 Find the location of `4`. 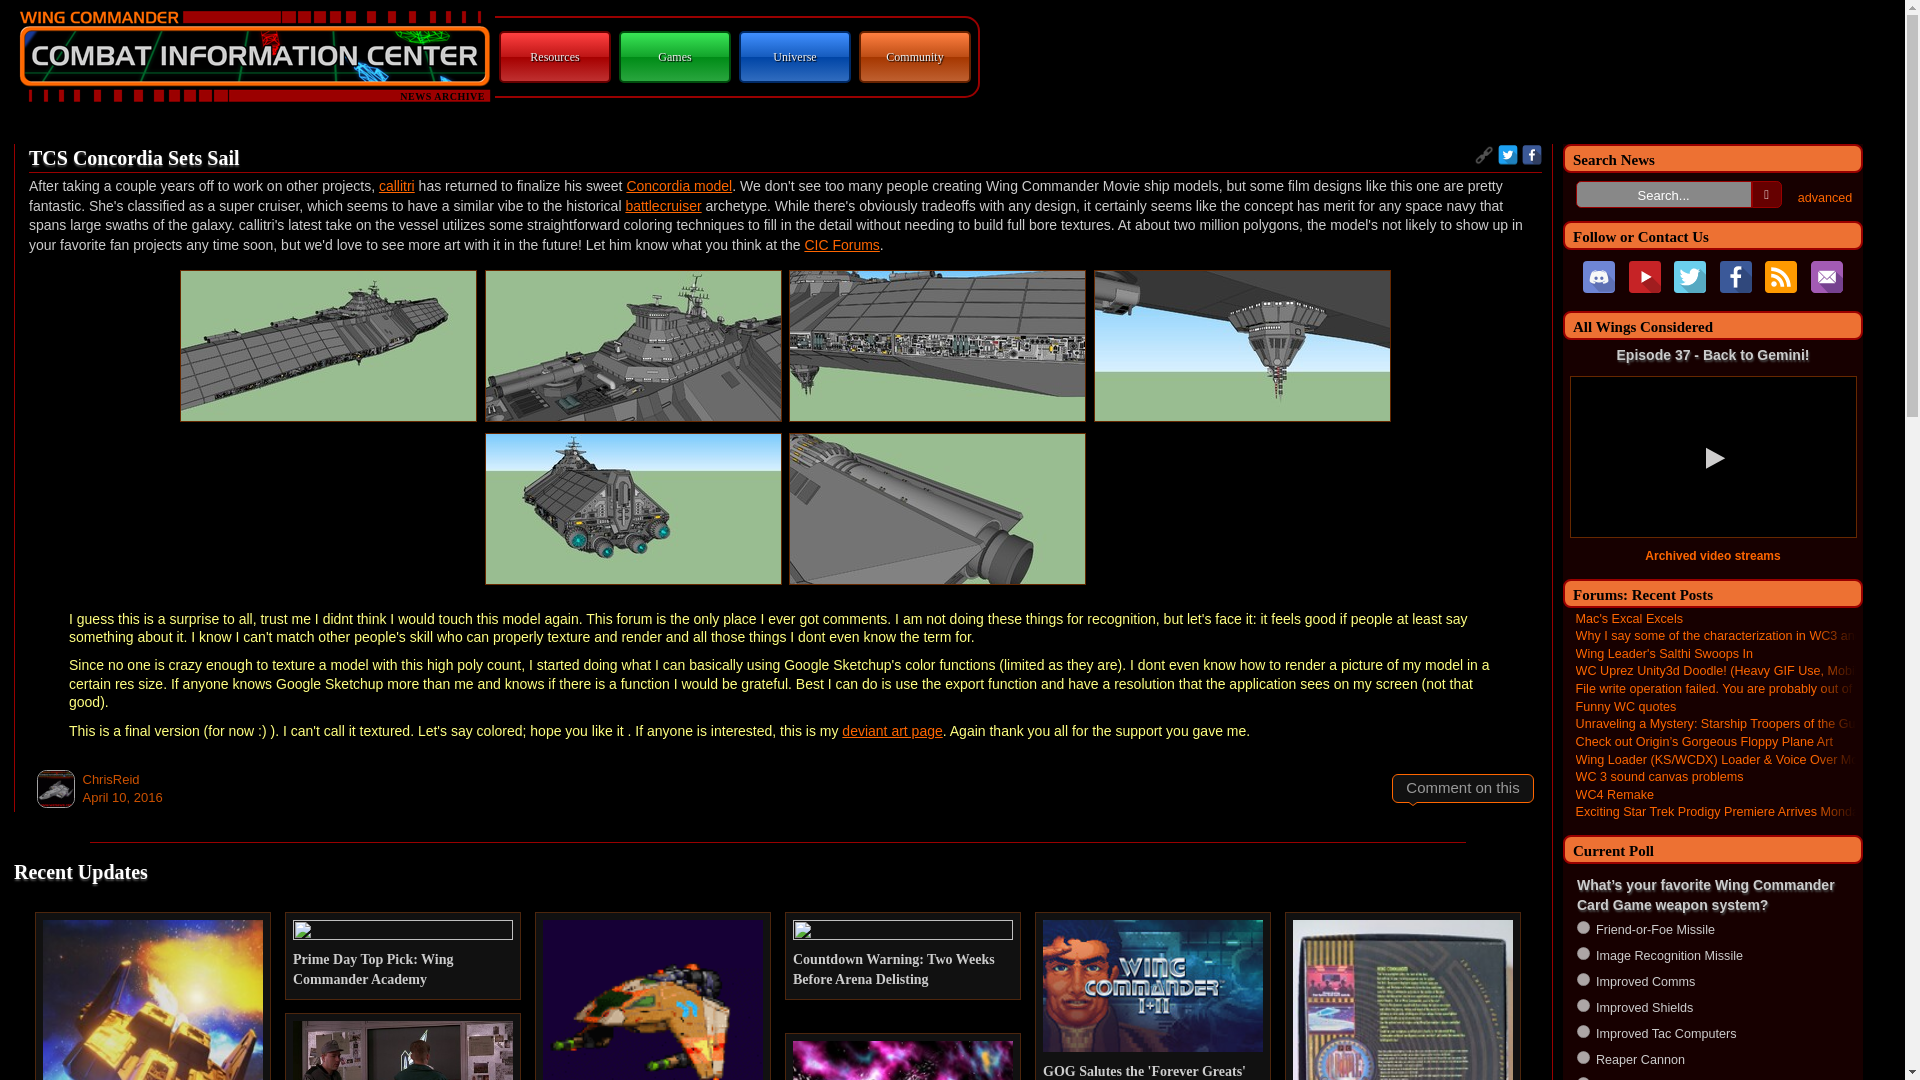

4 is located at coordinates (1582, 1005).